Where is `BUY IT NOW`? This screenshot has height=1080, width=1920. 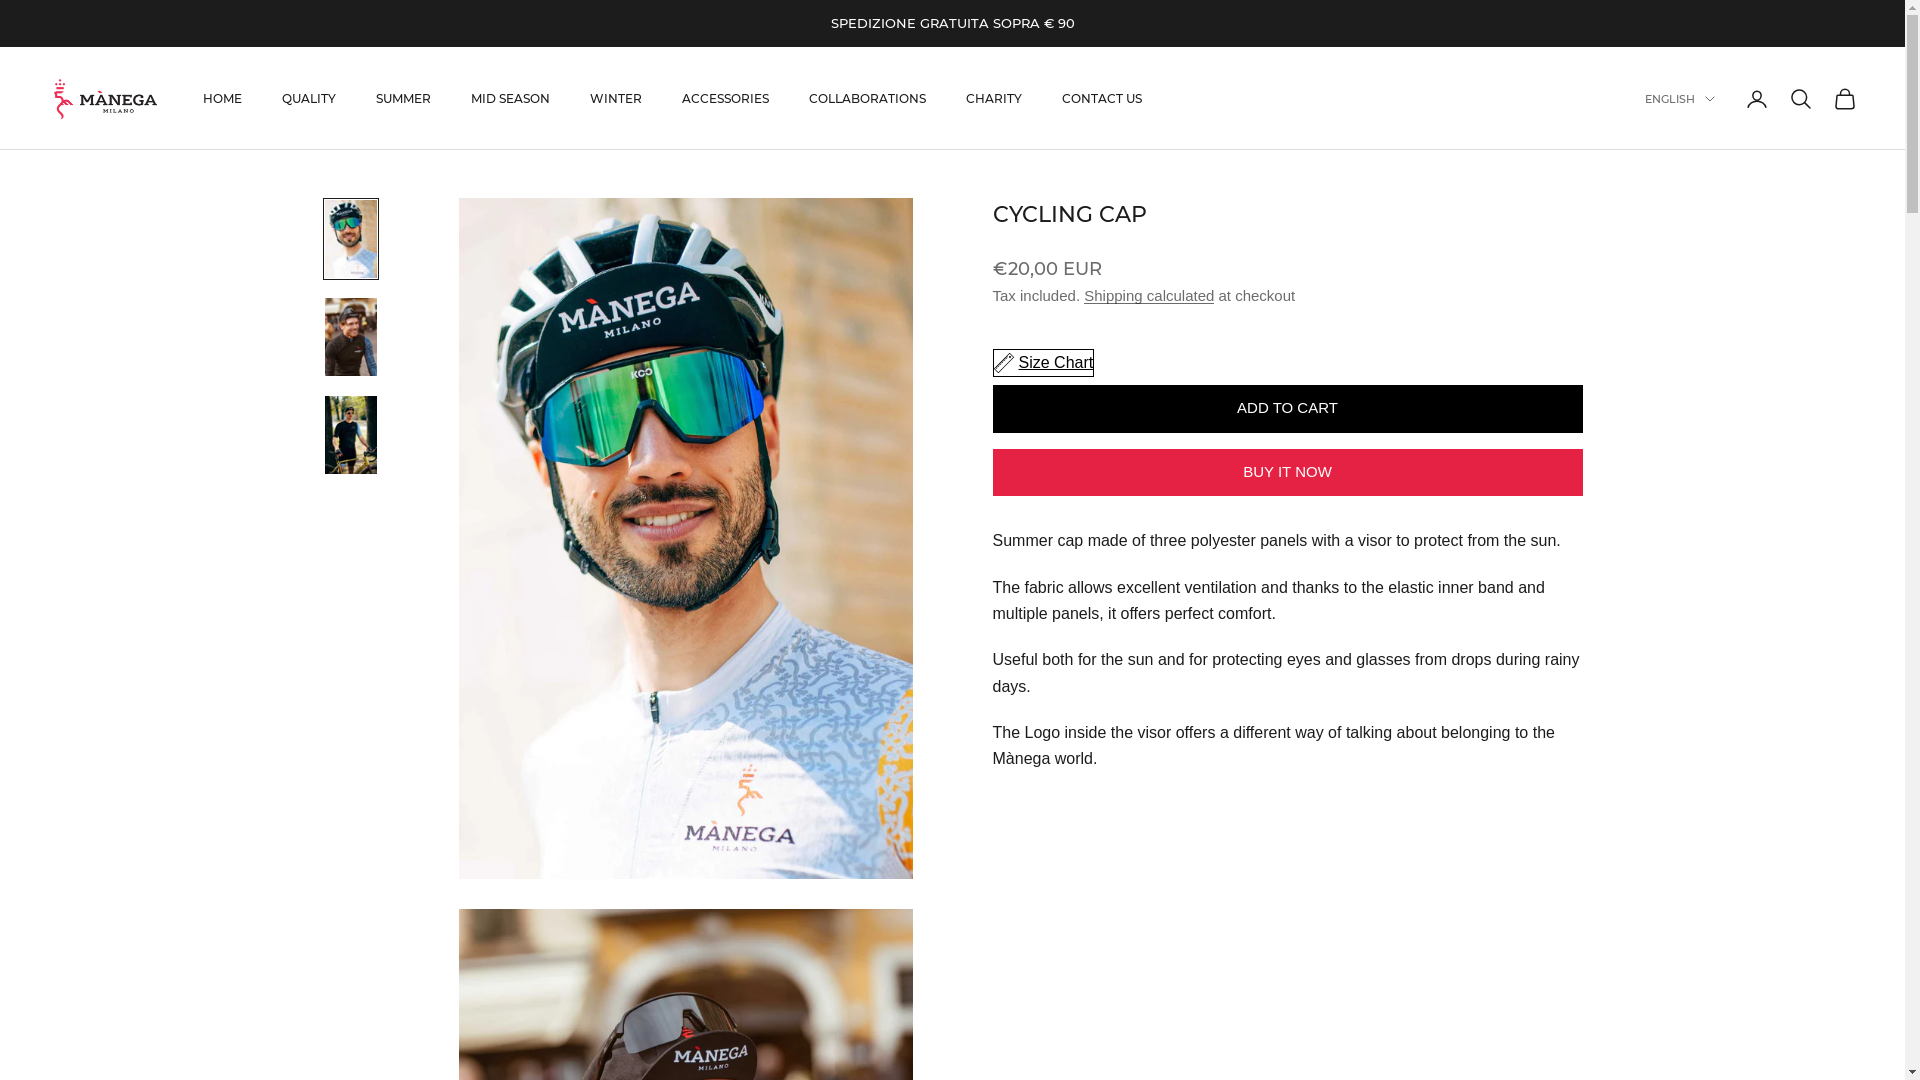
BUY IT NOW is located at coordinates (1287, 473).